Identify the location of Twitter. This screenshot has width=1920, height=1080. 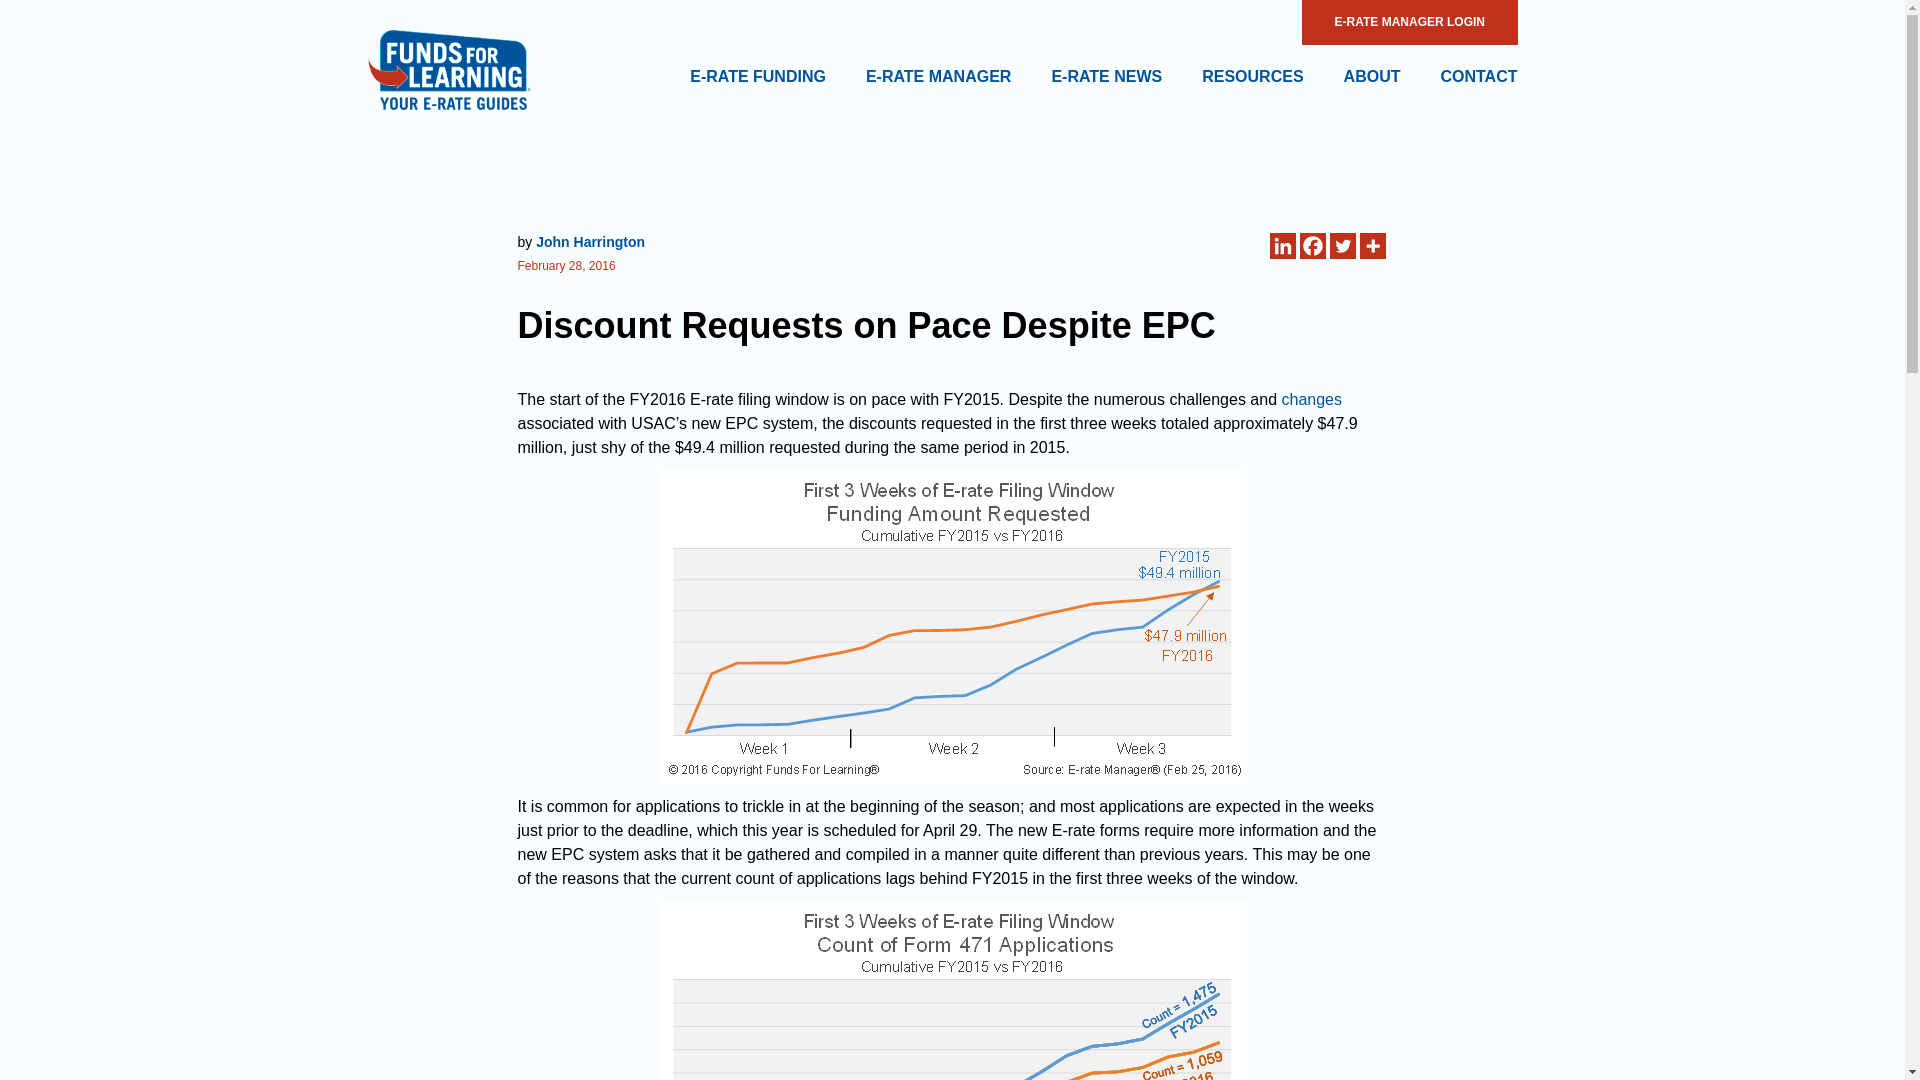
(1342, 246).